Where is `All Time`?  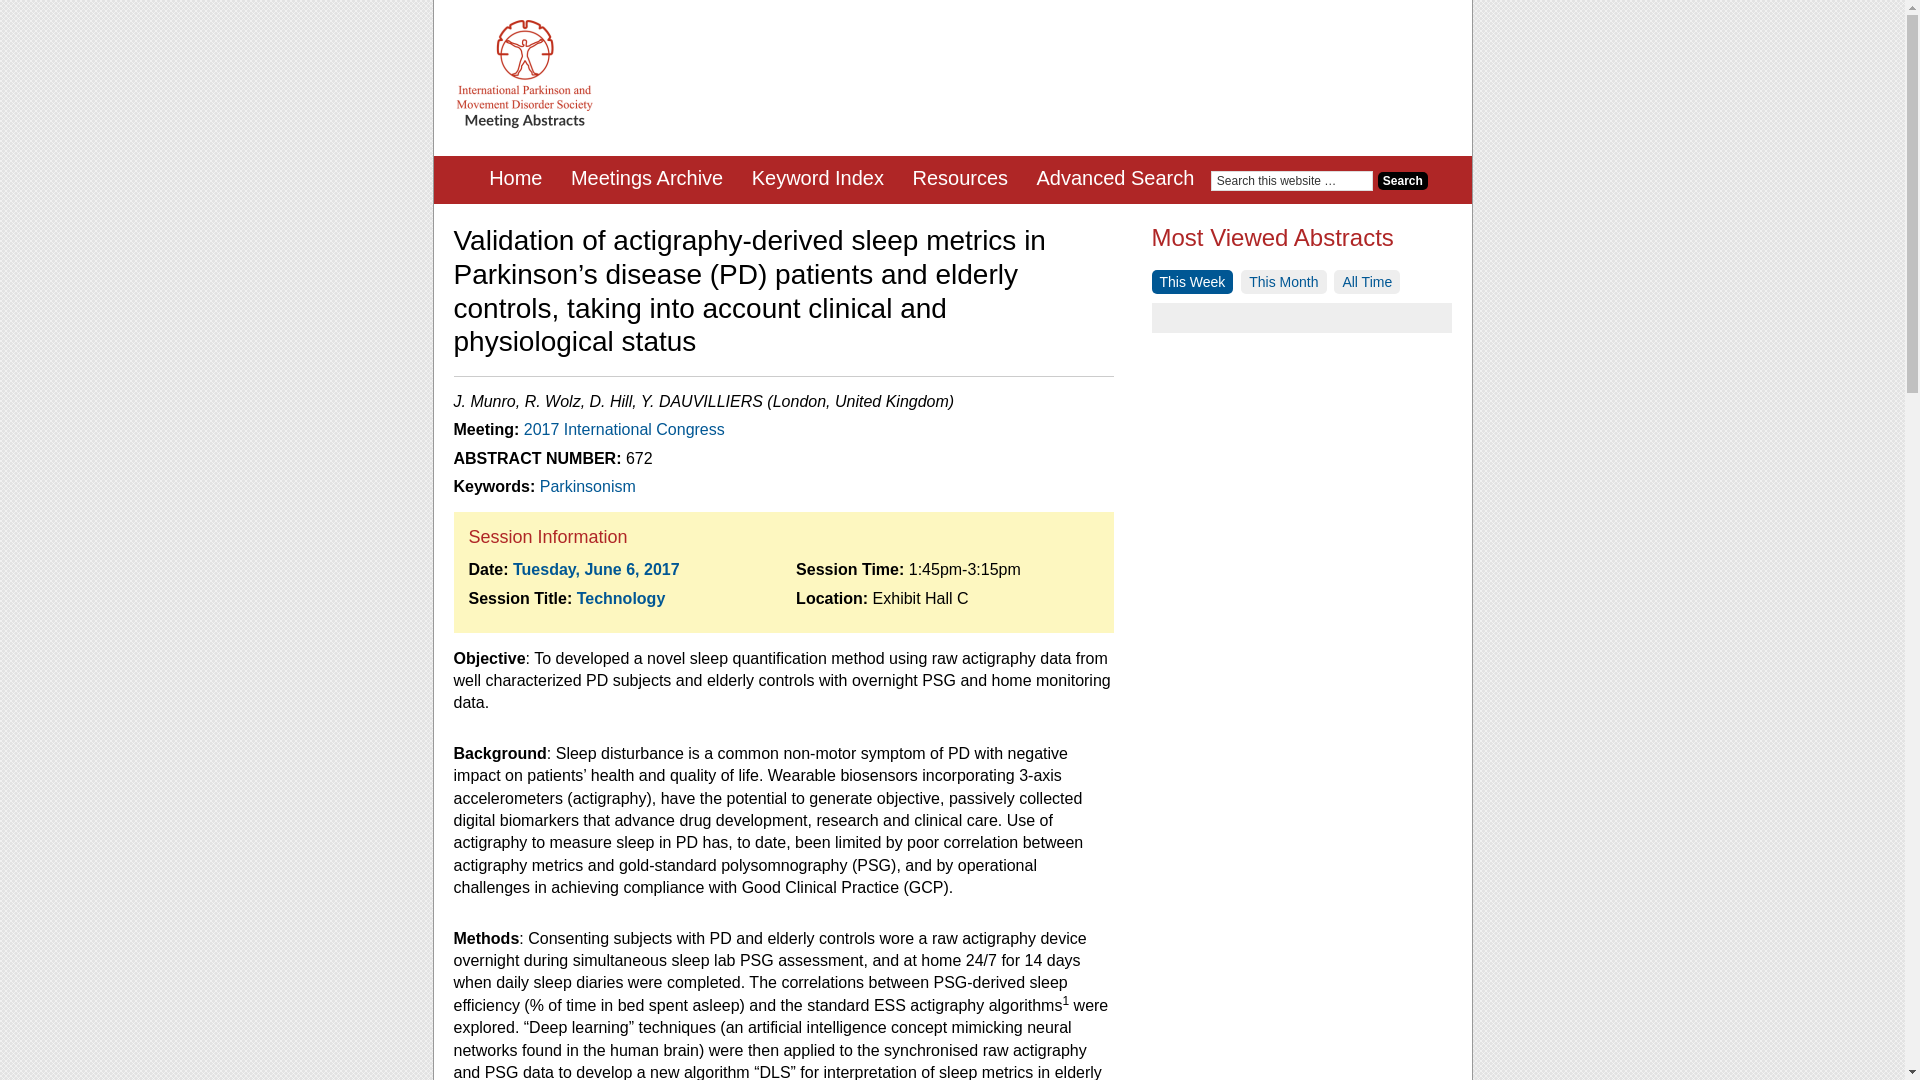
All Time is located at coordinates (1366, 282).